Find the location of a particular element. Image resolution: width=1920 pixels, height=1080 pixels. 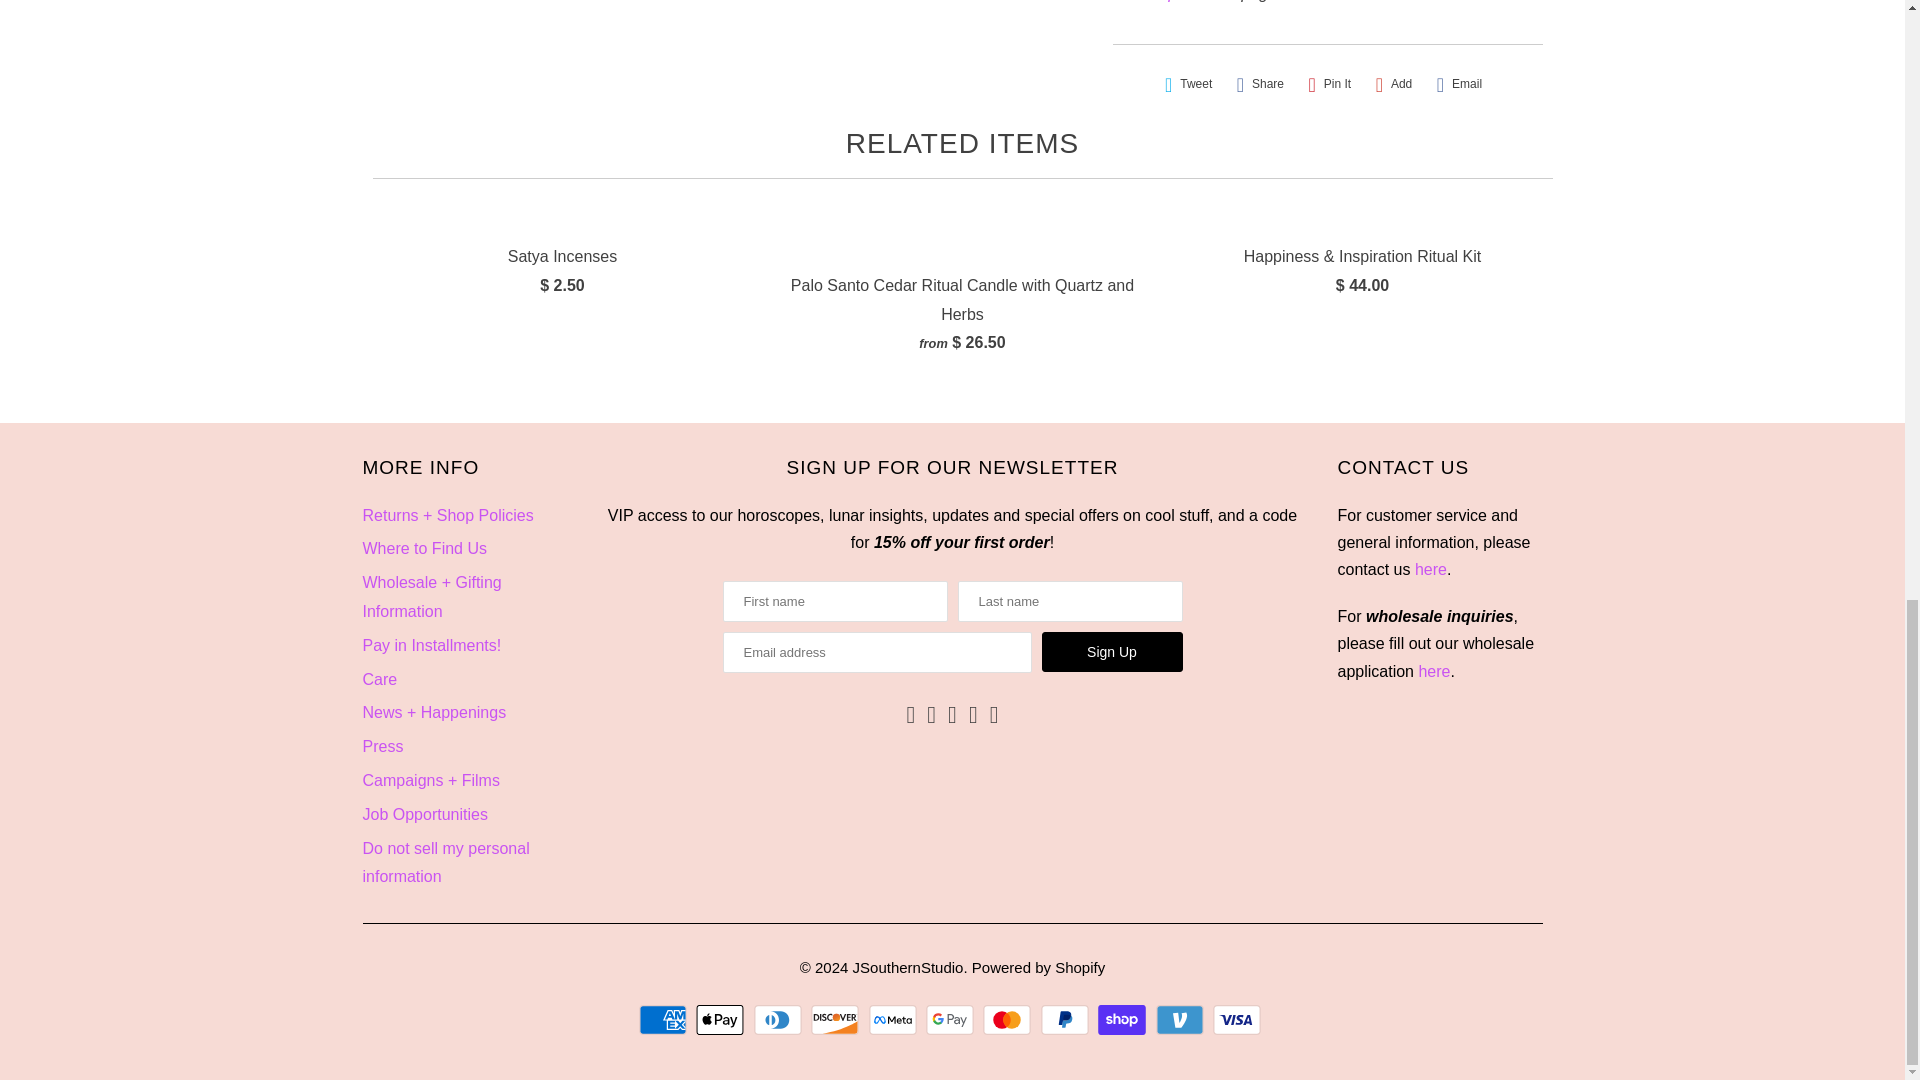

Sign Up is located at coordinates (1112, 651).